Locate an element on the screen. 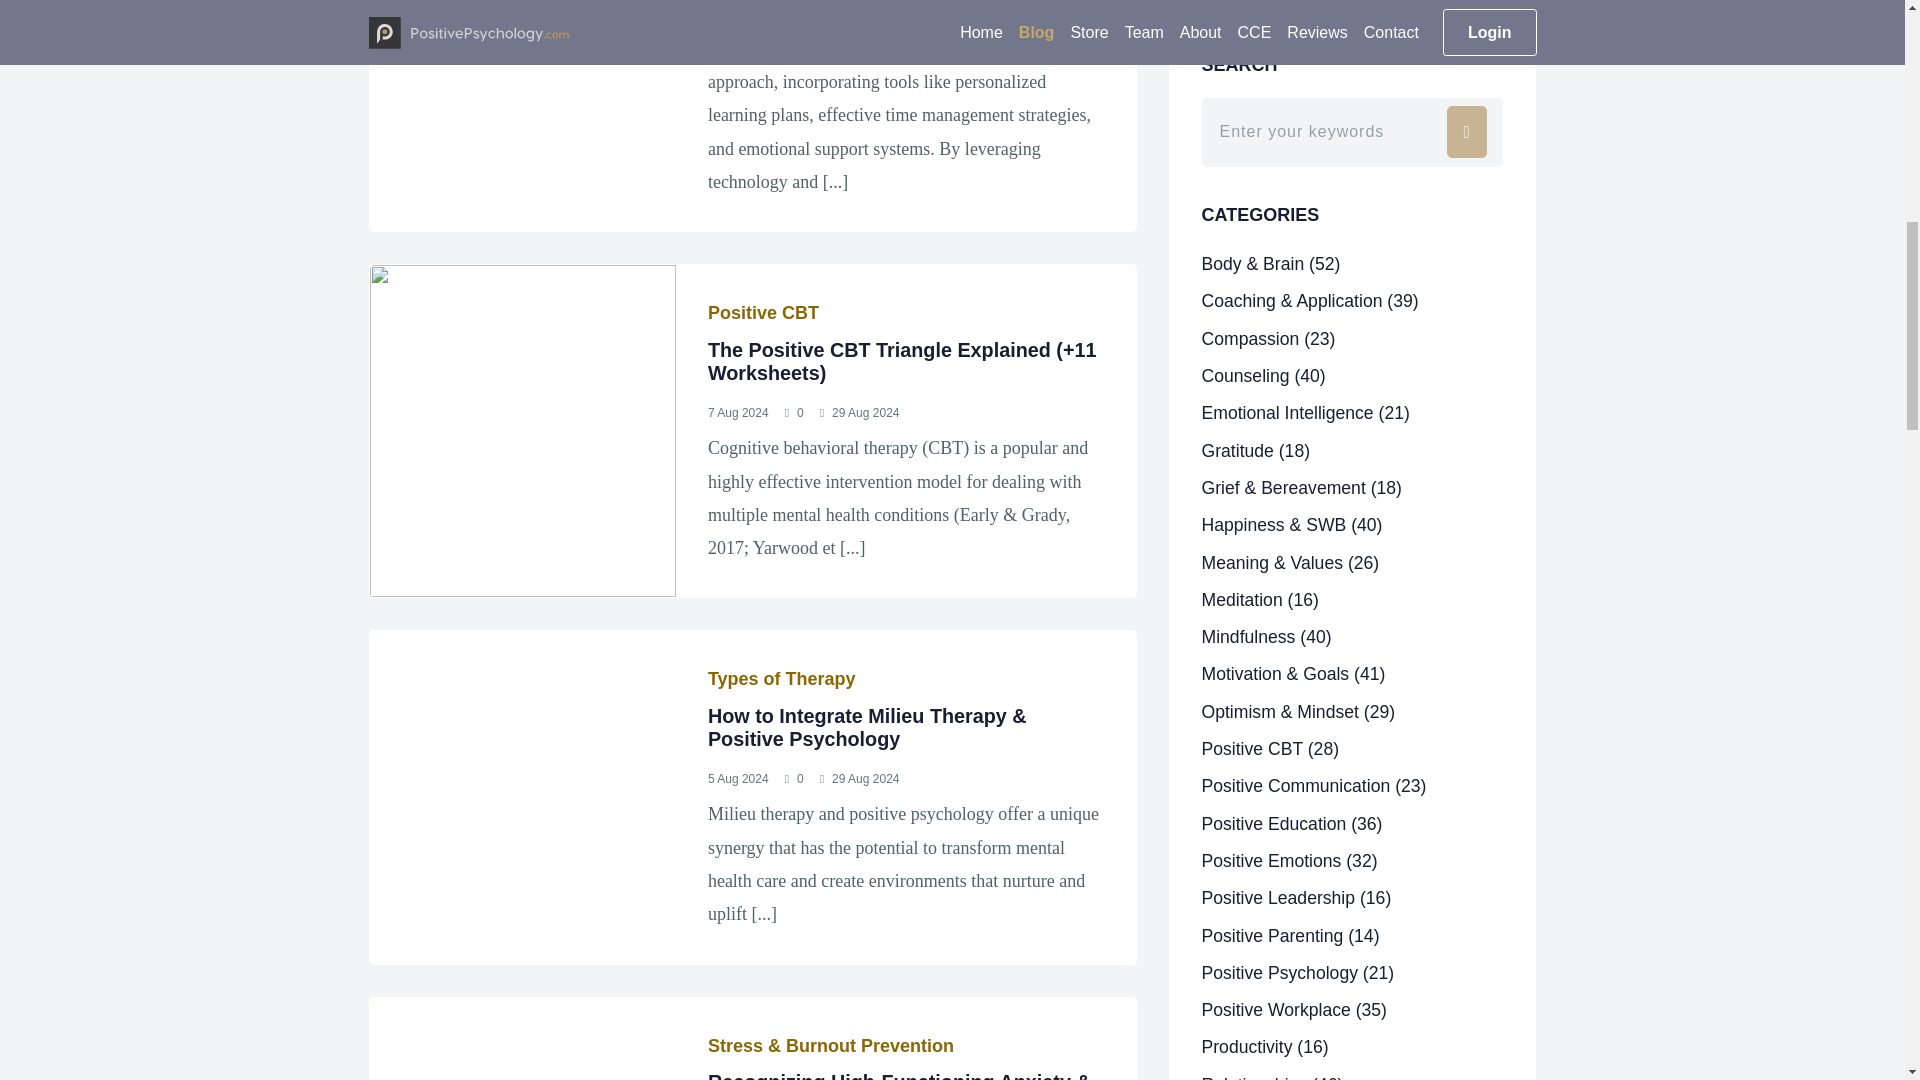  Mindfulness is located at coordinates (1266, 60).